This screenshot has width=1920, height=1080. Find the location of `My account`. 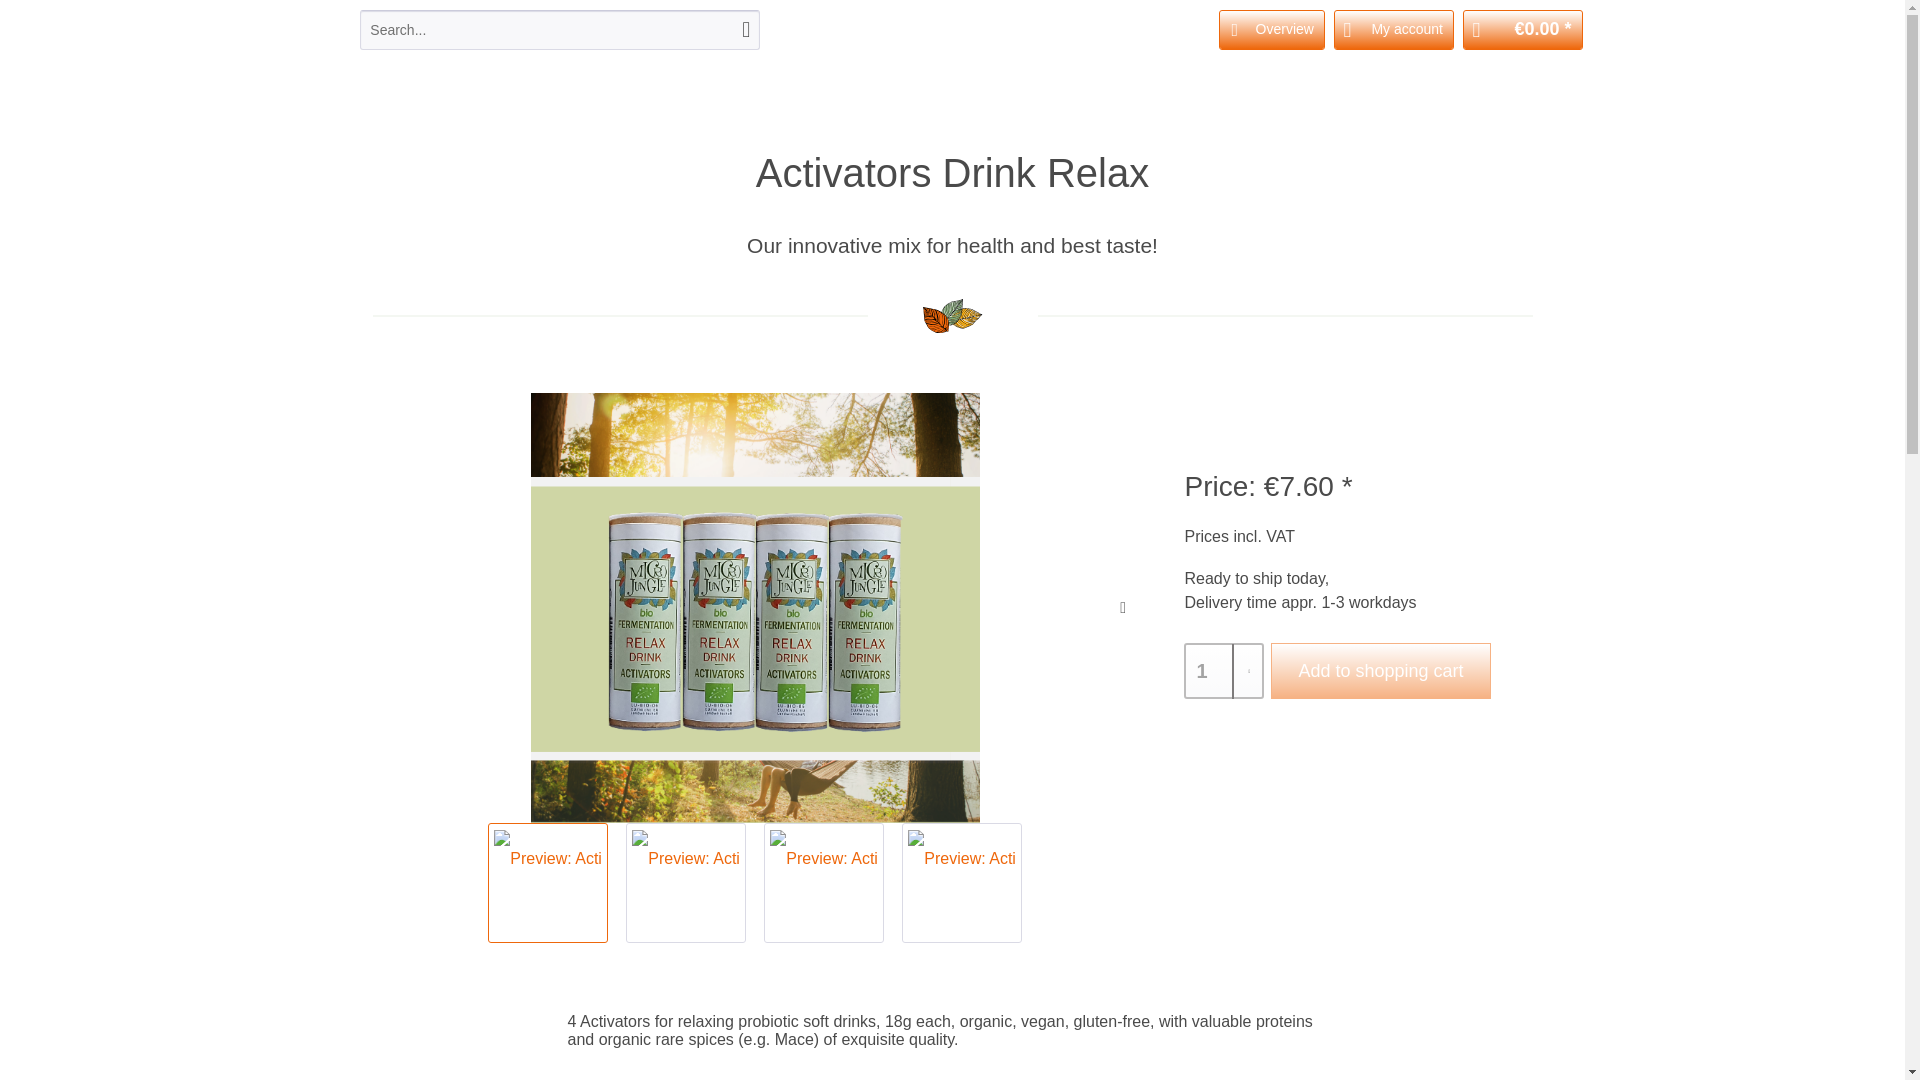

My account is located at coordinates (1394, 29).